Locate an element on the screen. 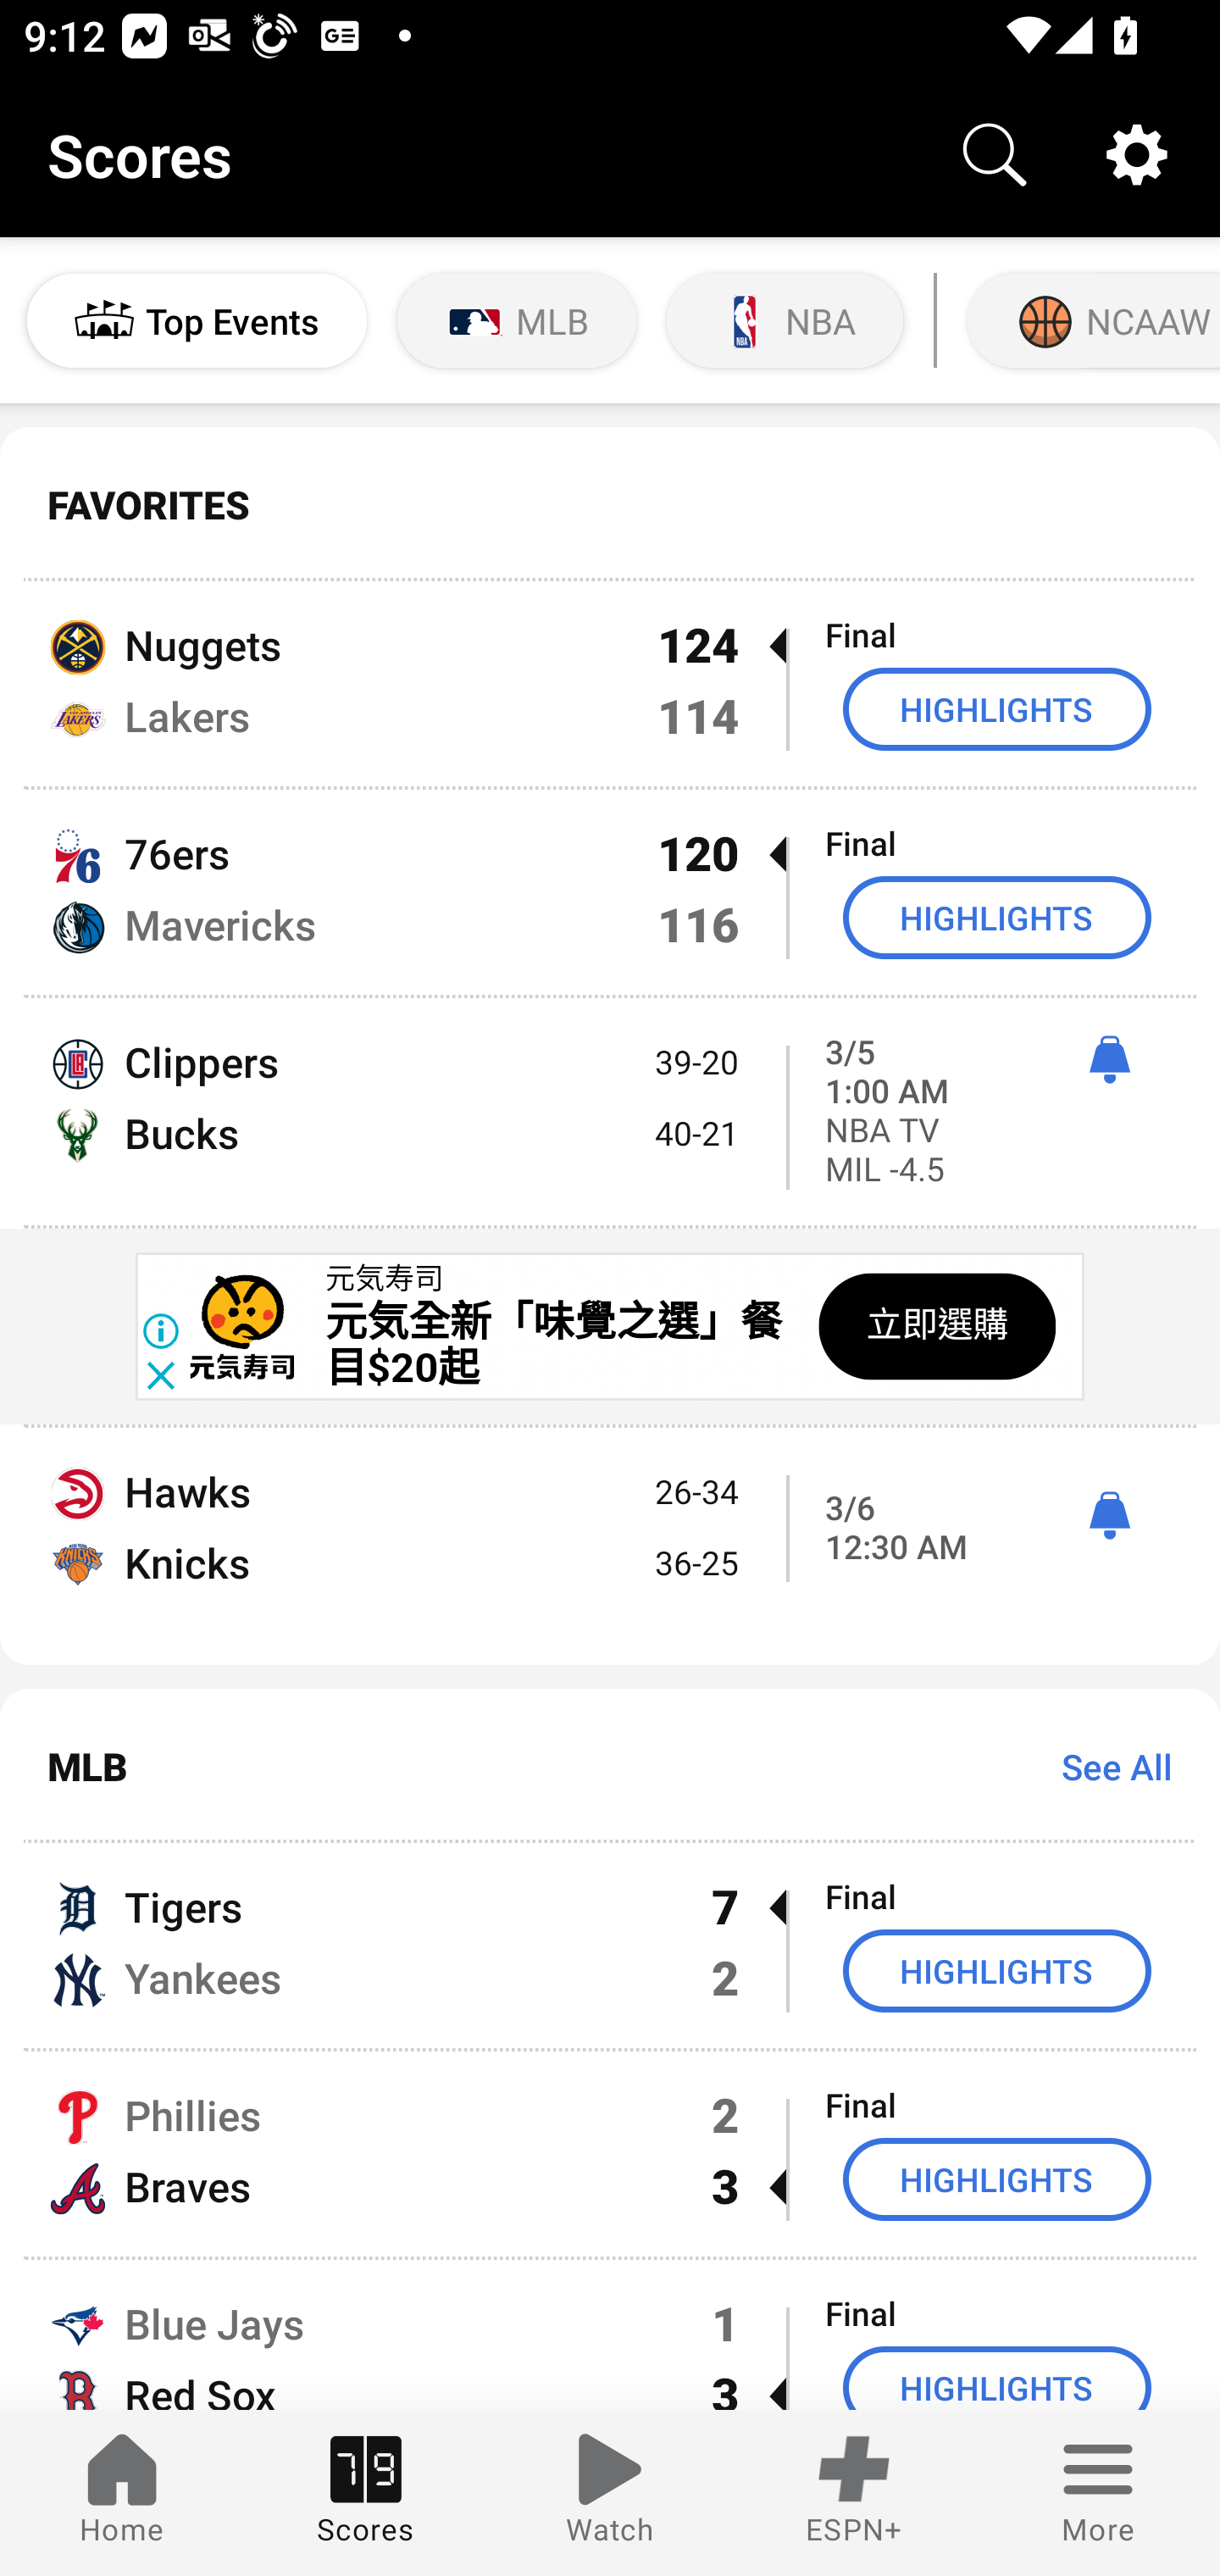 The image size is (1220, 2576). HIGHLIGHTS is located at coordinates (997, 1970).